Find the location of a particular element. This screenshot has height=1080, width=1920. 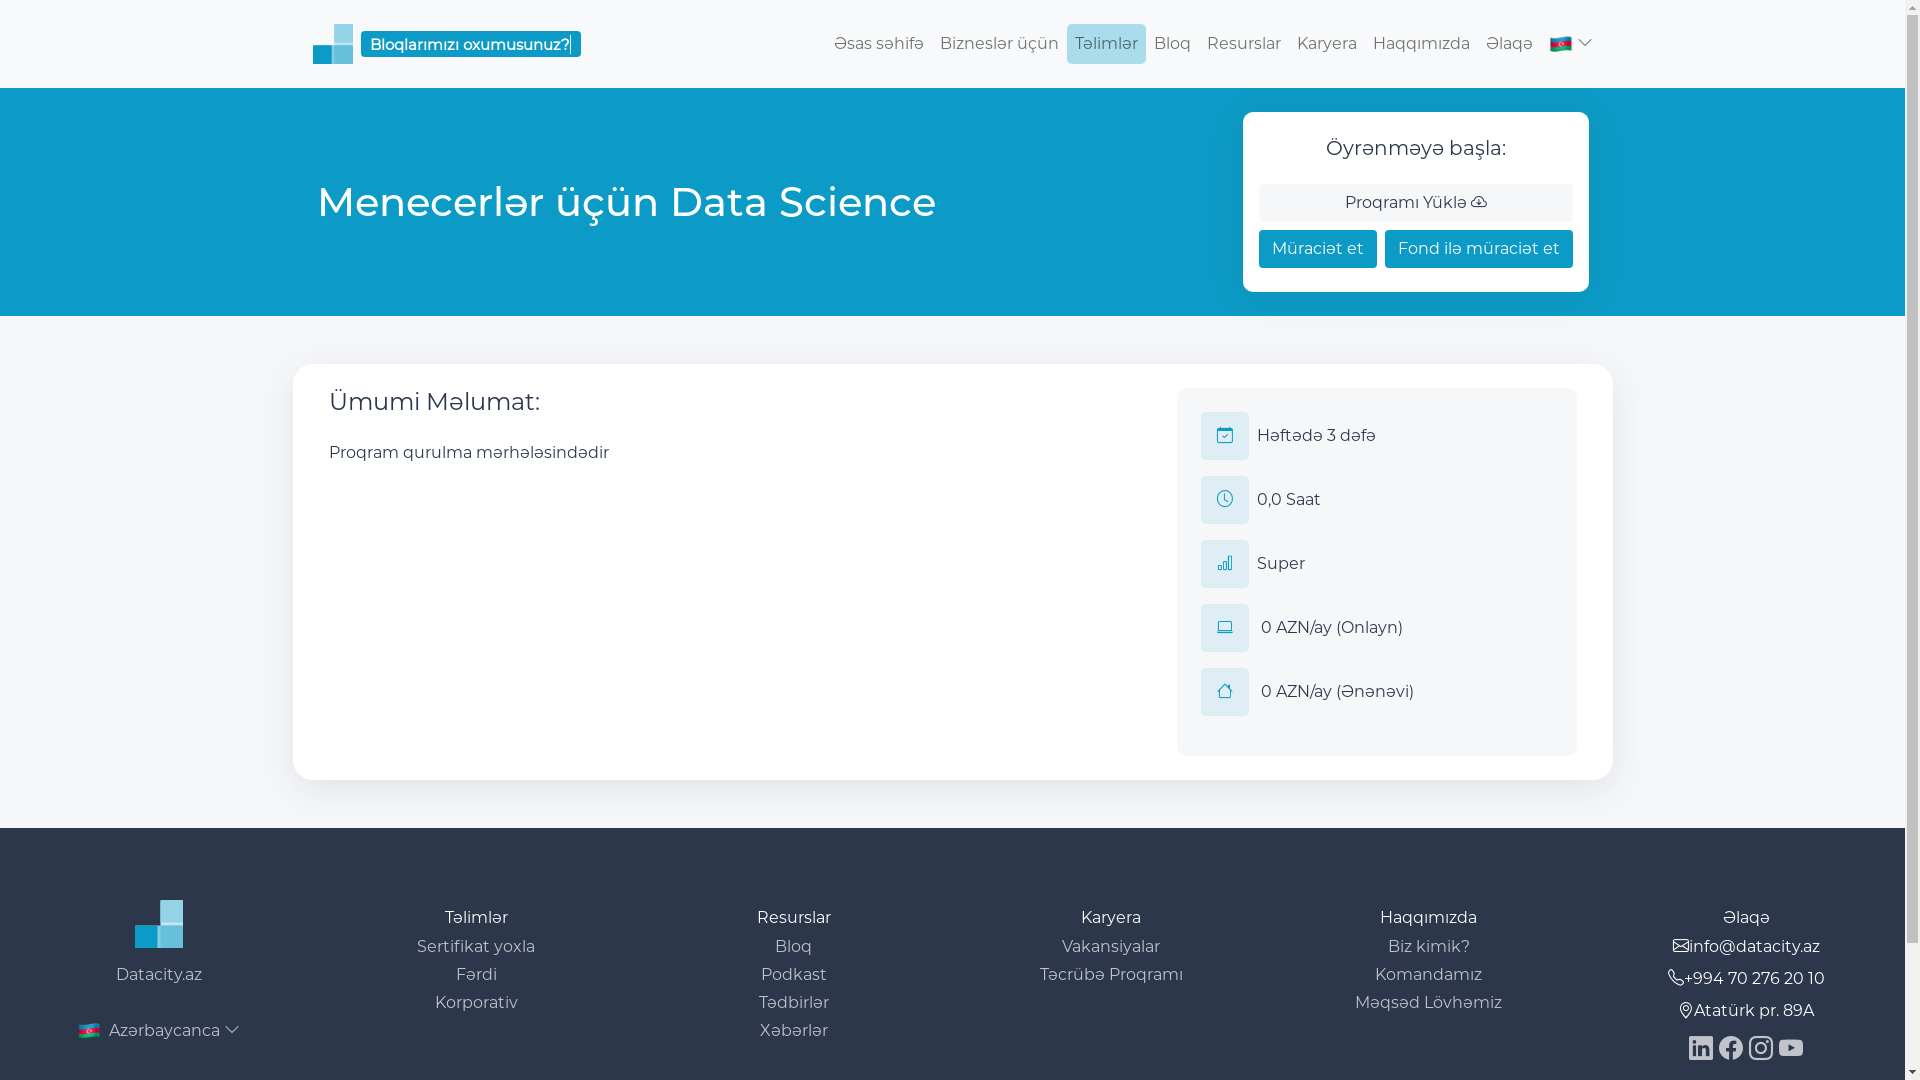

Korporativ is located at coordinates (476, 1002).